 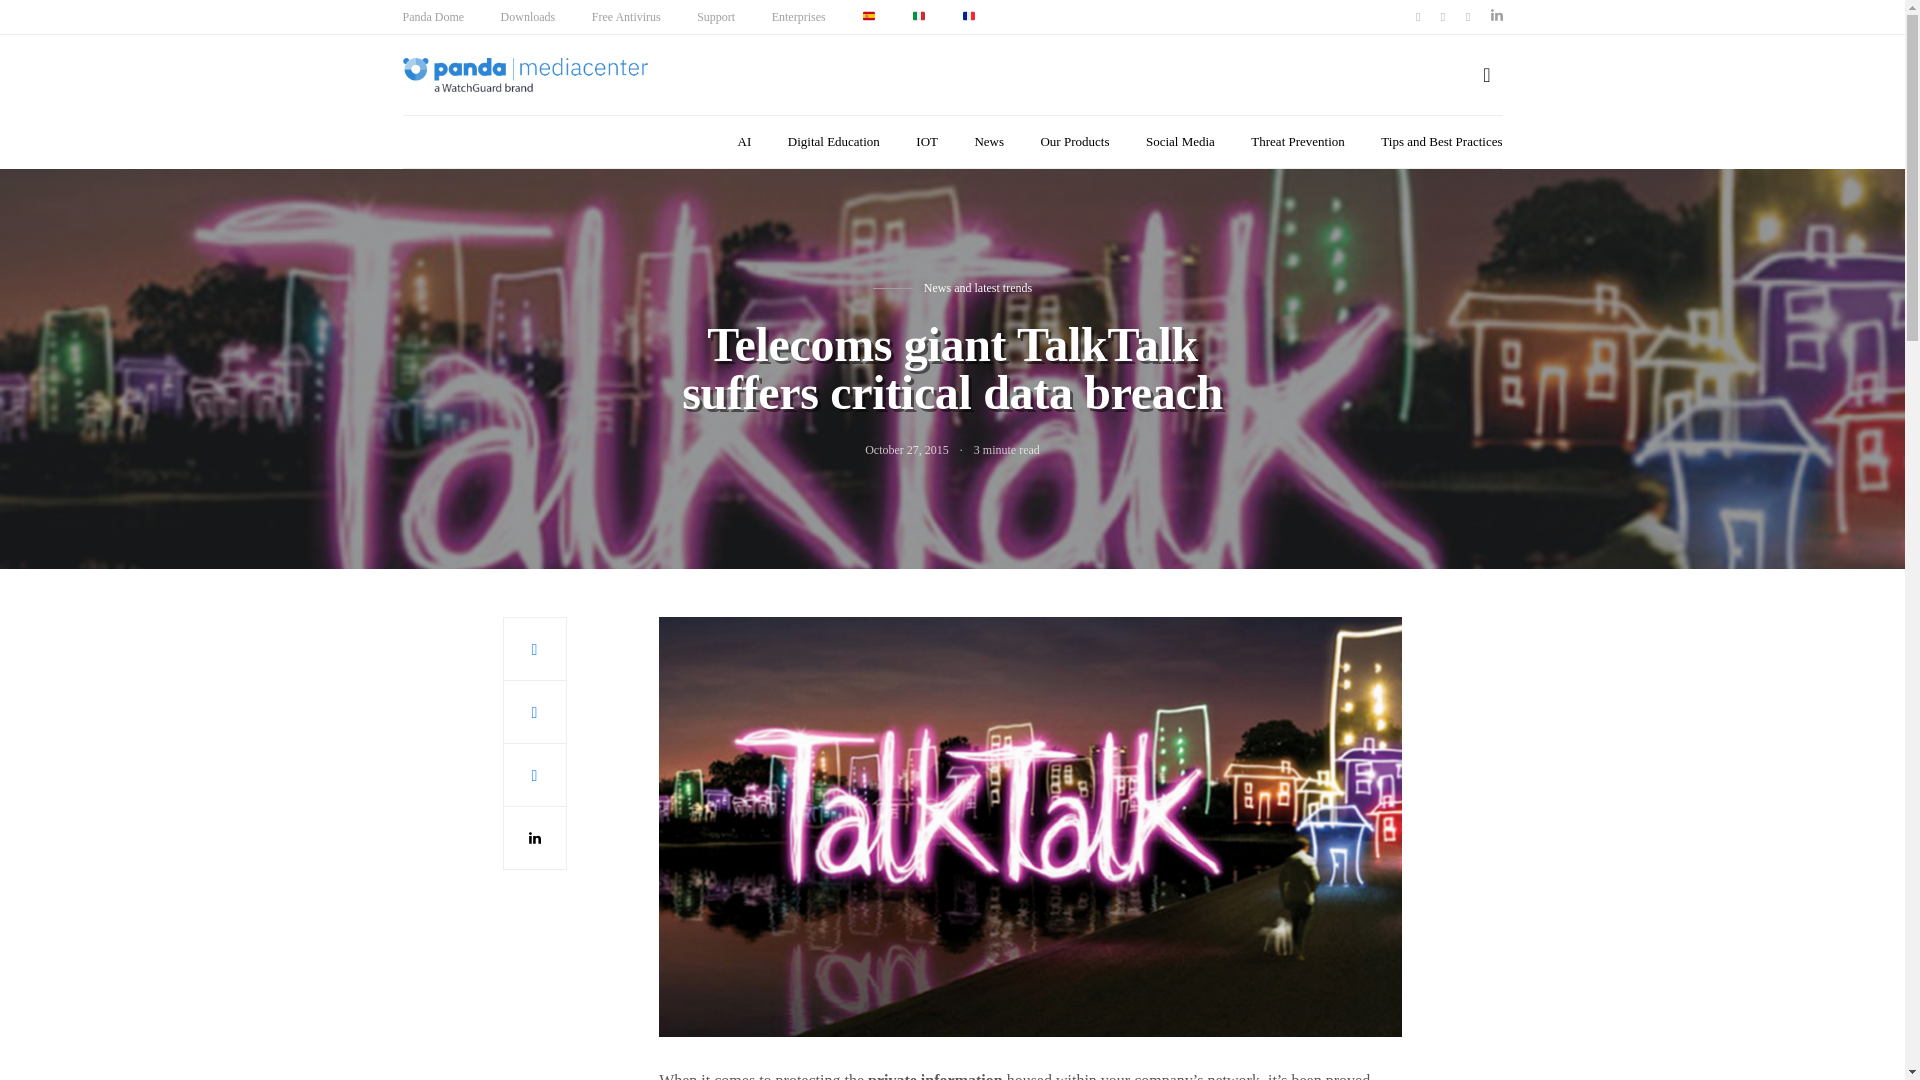 I want to click on Social Media, so click(x=1180, y=142).